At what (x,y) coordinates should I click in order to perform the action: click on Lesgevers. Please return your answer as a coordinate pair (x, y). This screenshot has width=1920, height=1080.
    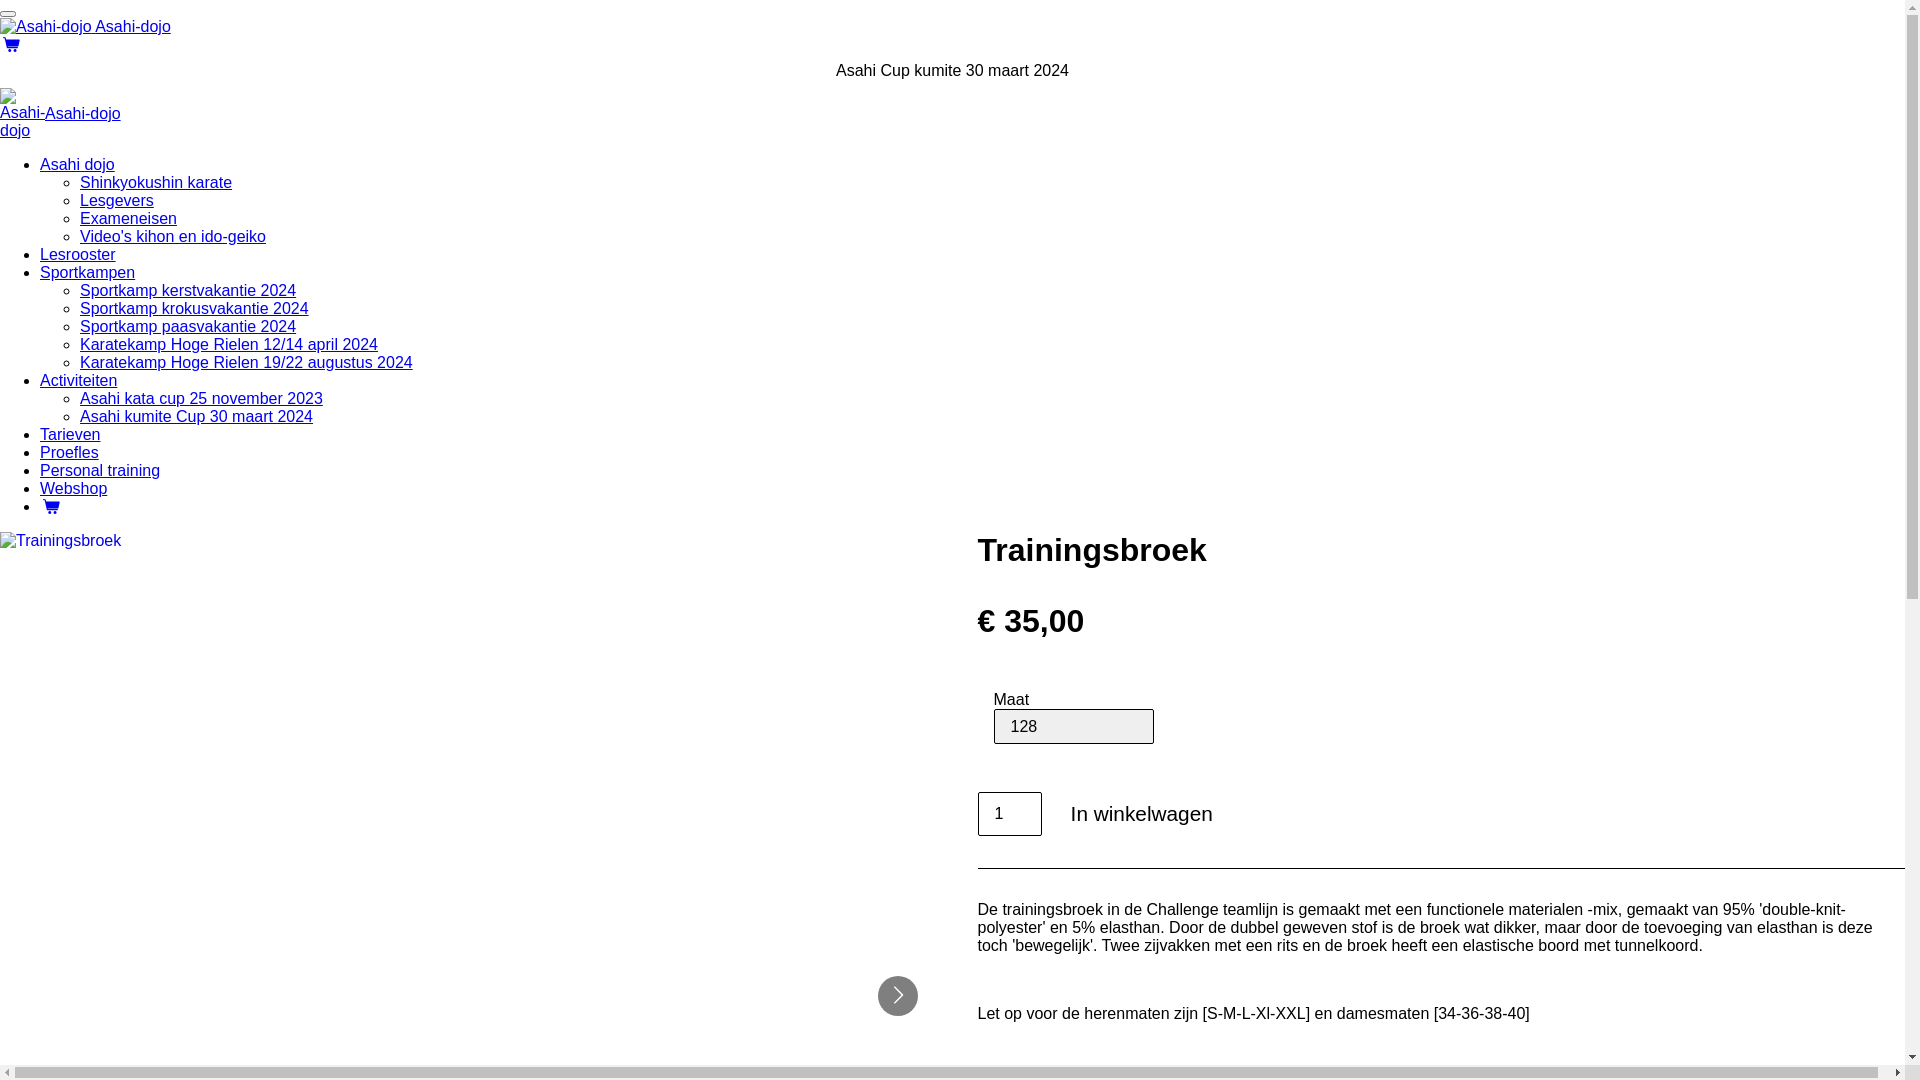
    Looking at the image, I should click on (117, 200).